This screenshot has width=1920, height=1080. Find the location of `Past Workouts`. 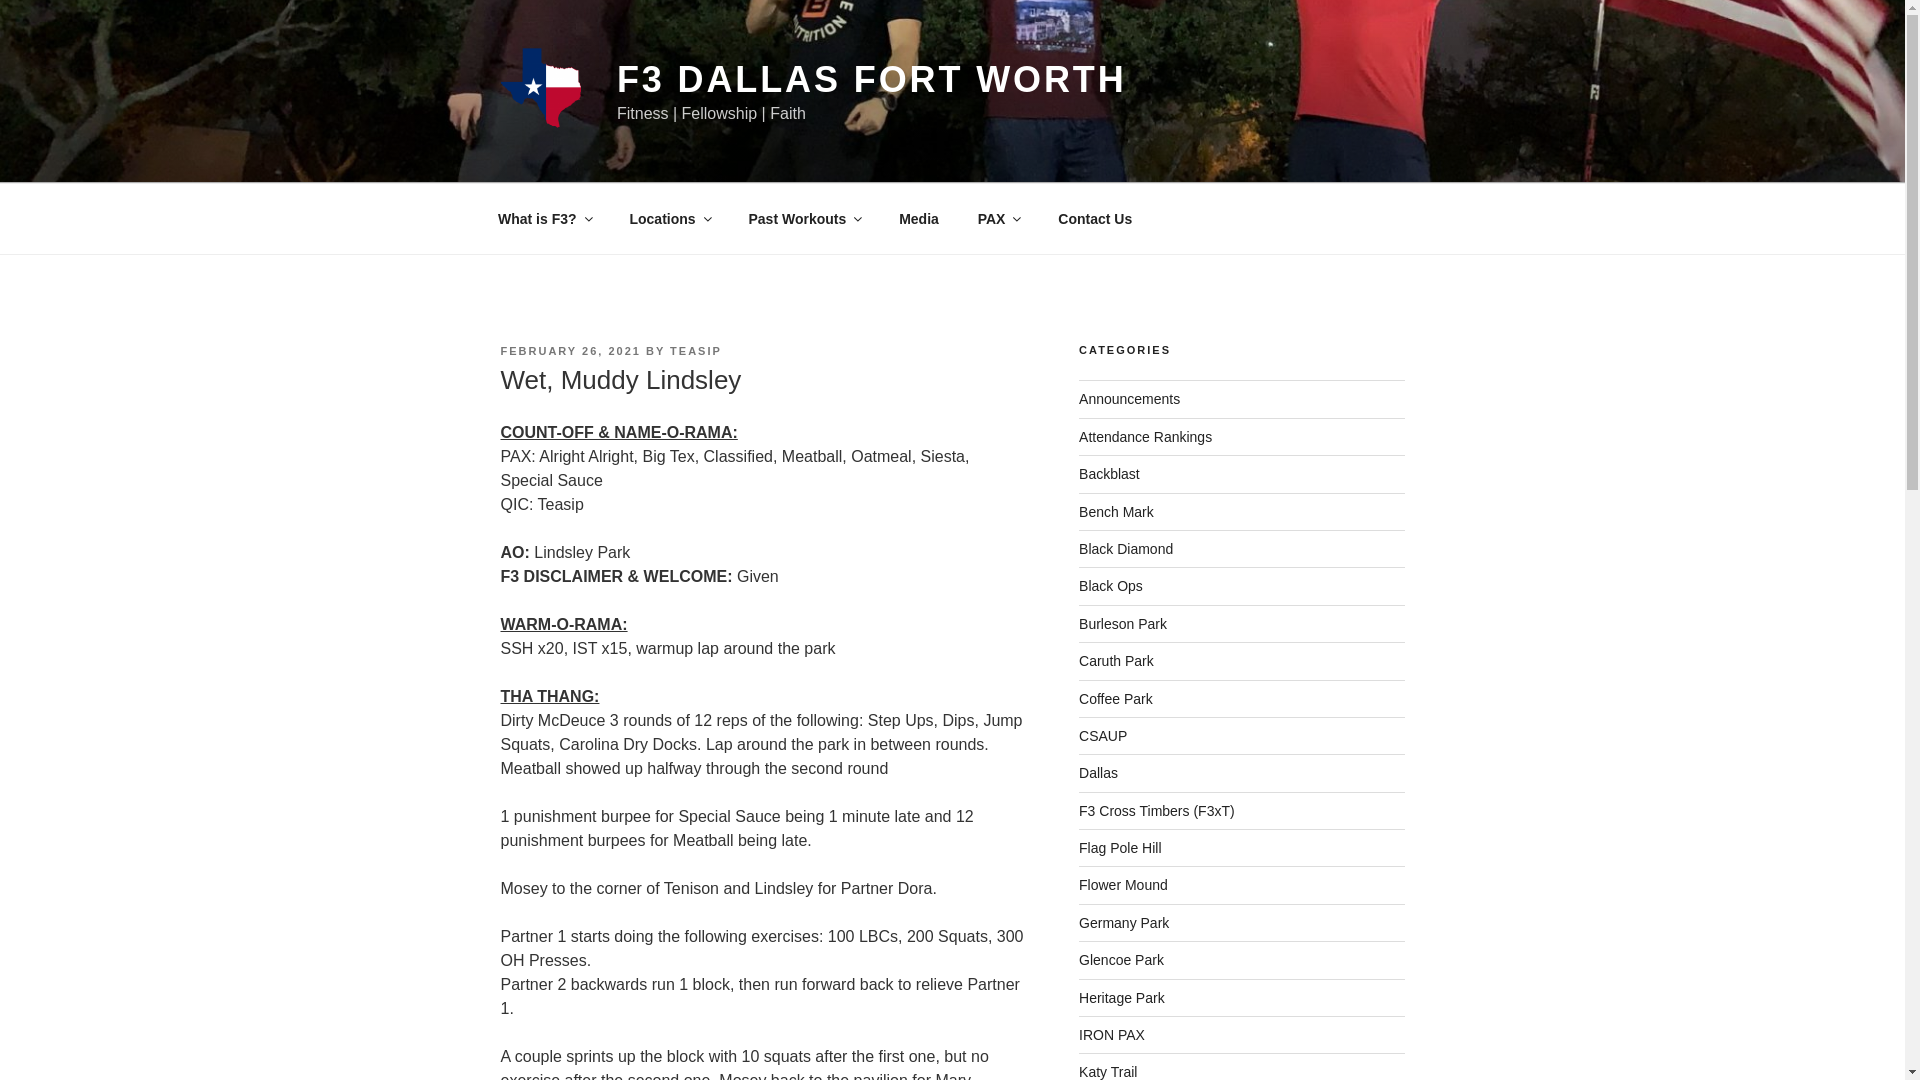

Past Workouts is located at coordinates (804, 218).